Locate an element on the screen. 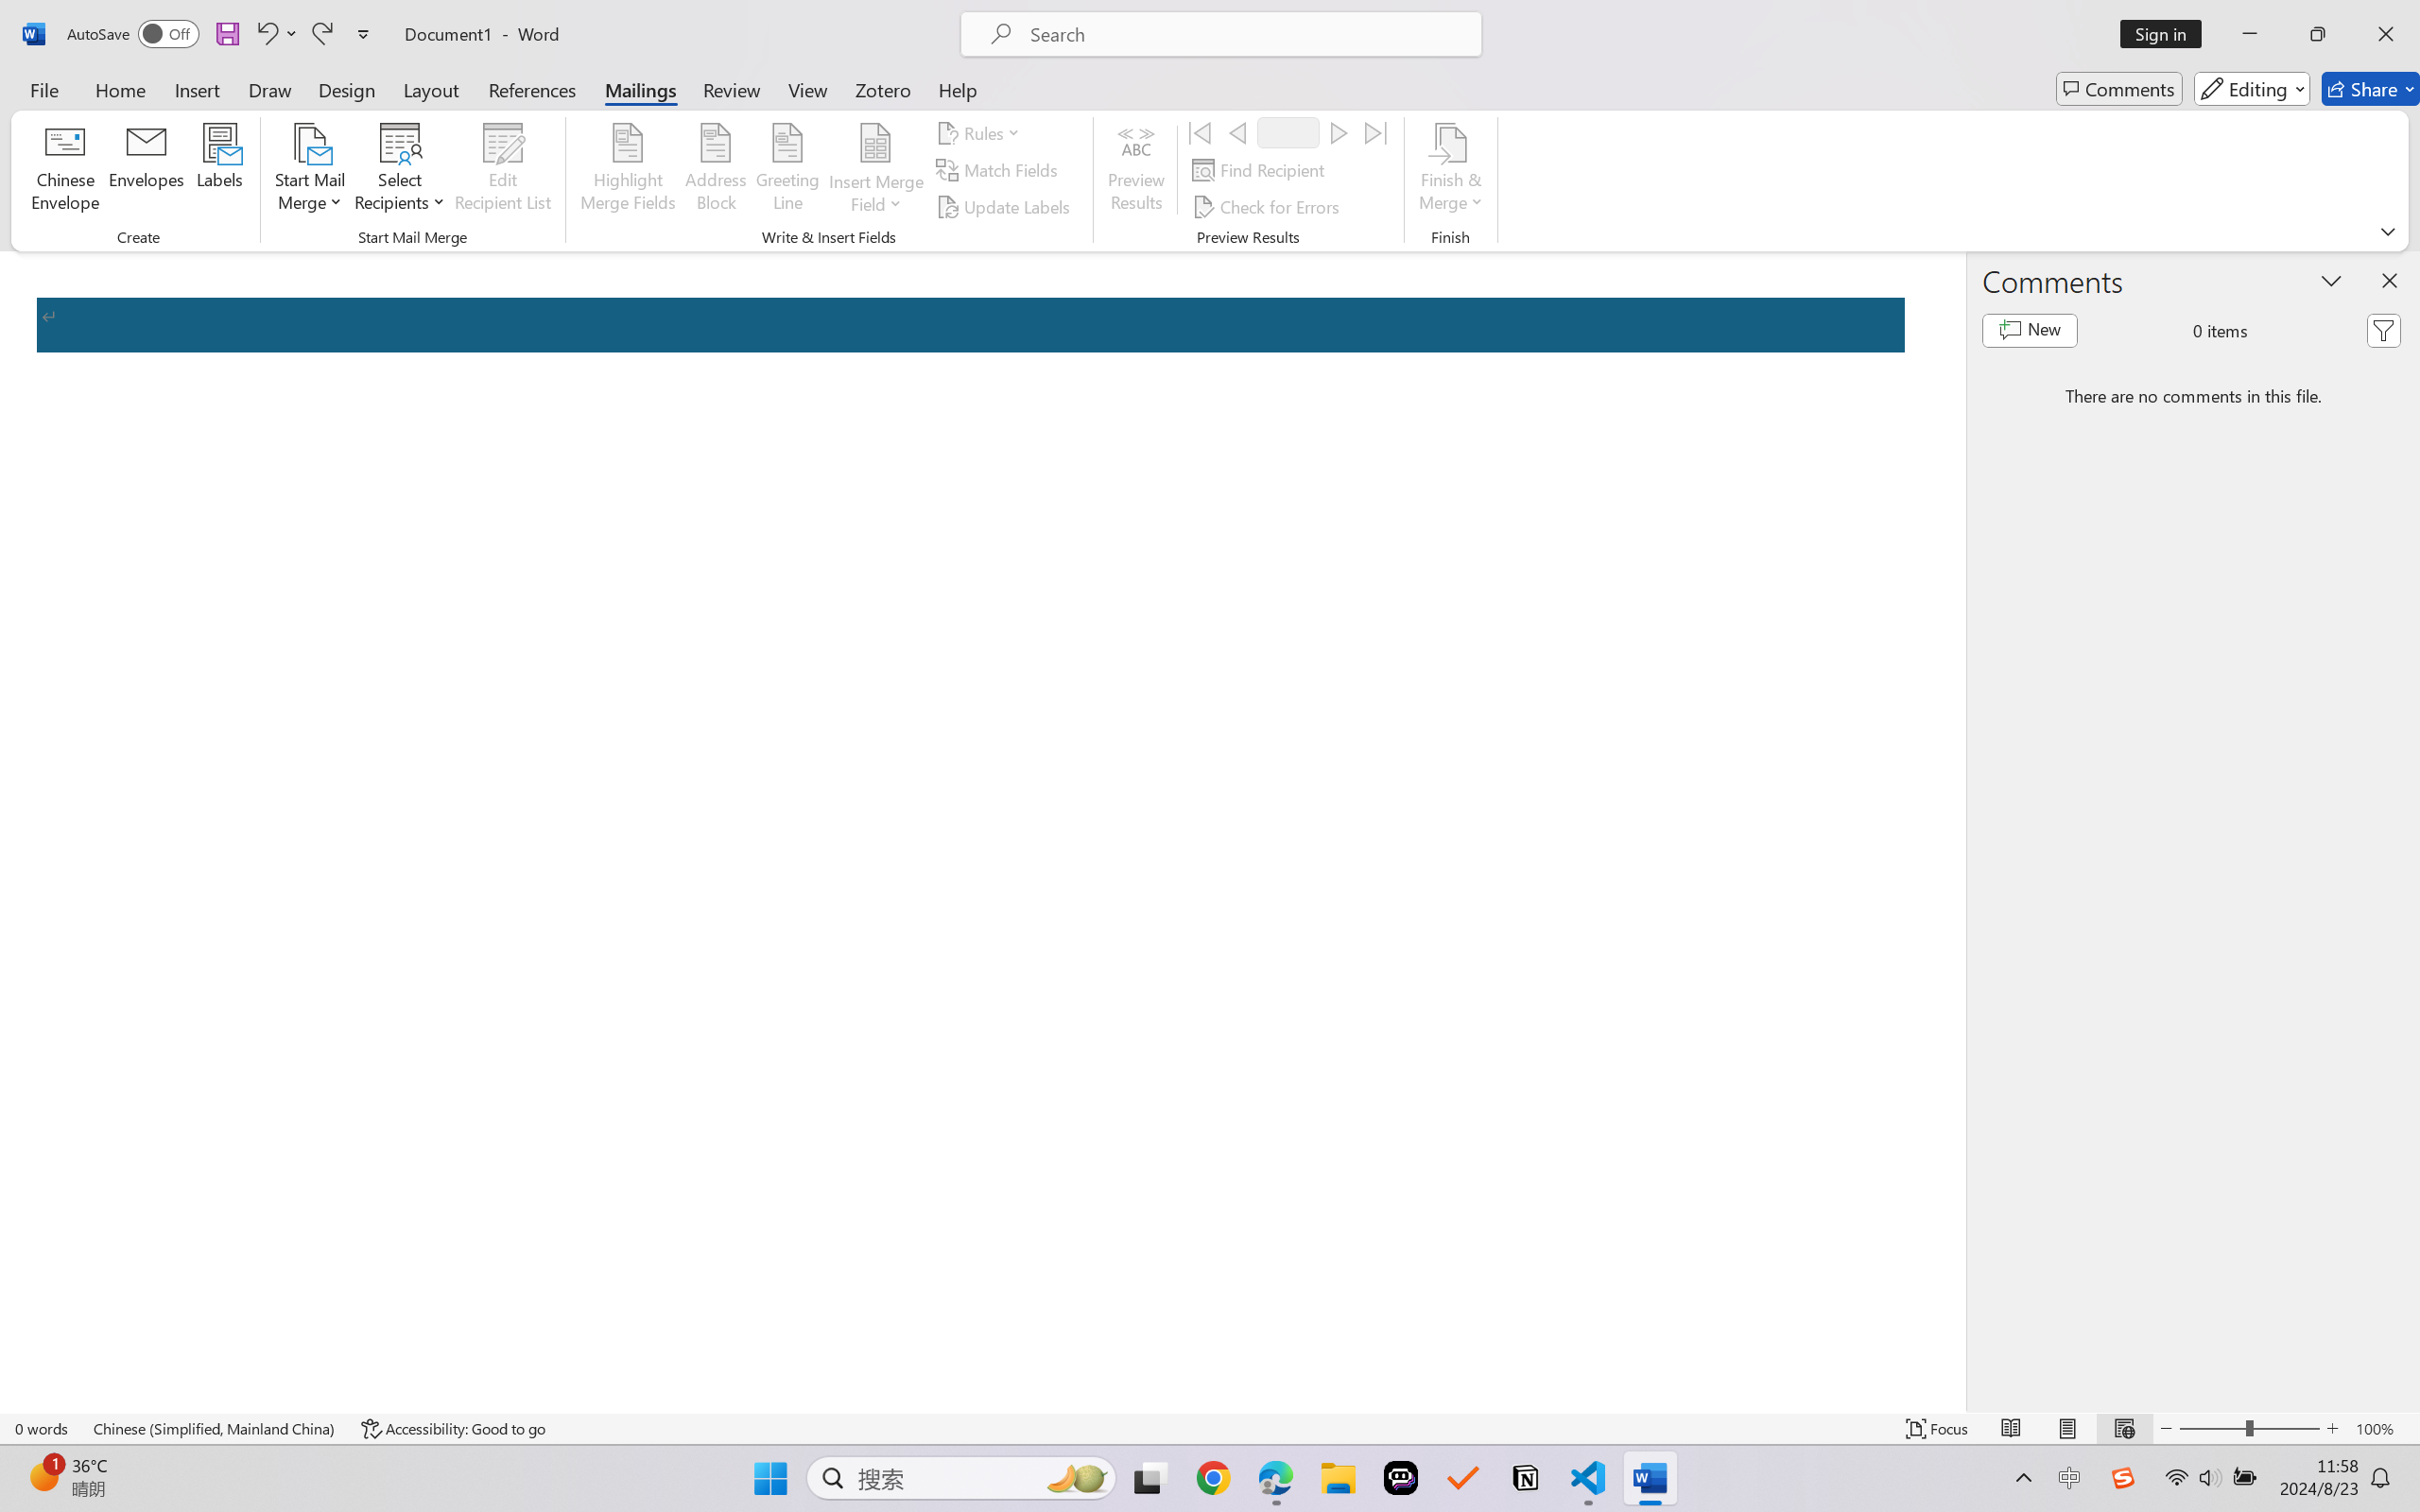  Undo Apply Quick Style Set is located at coordinates (276, 34).